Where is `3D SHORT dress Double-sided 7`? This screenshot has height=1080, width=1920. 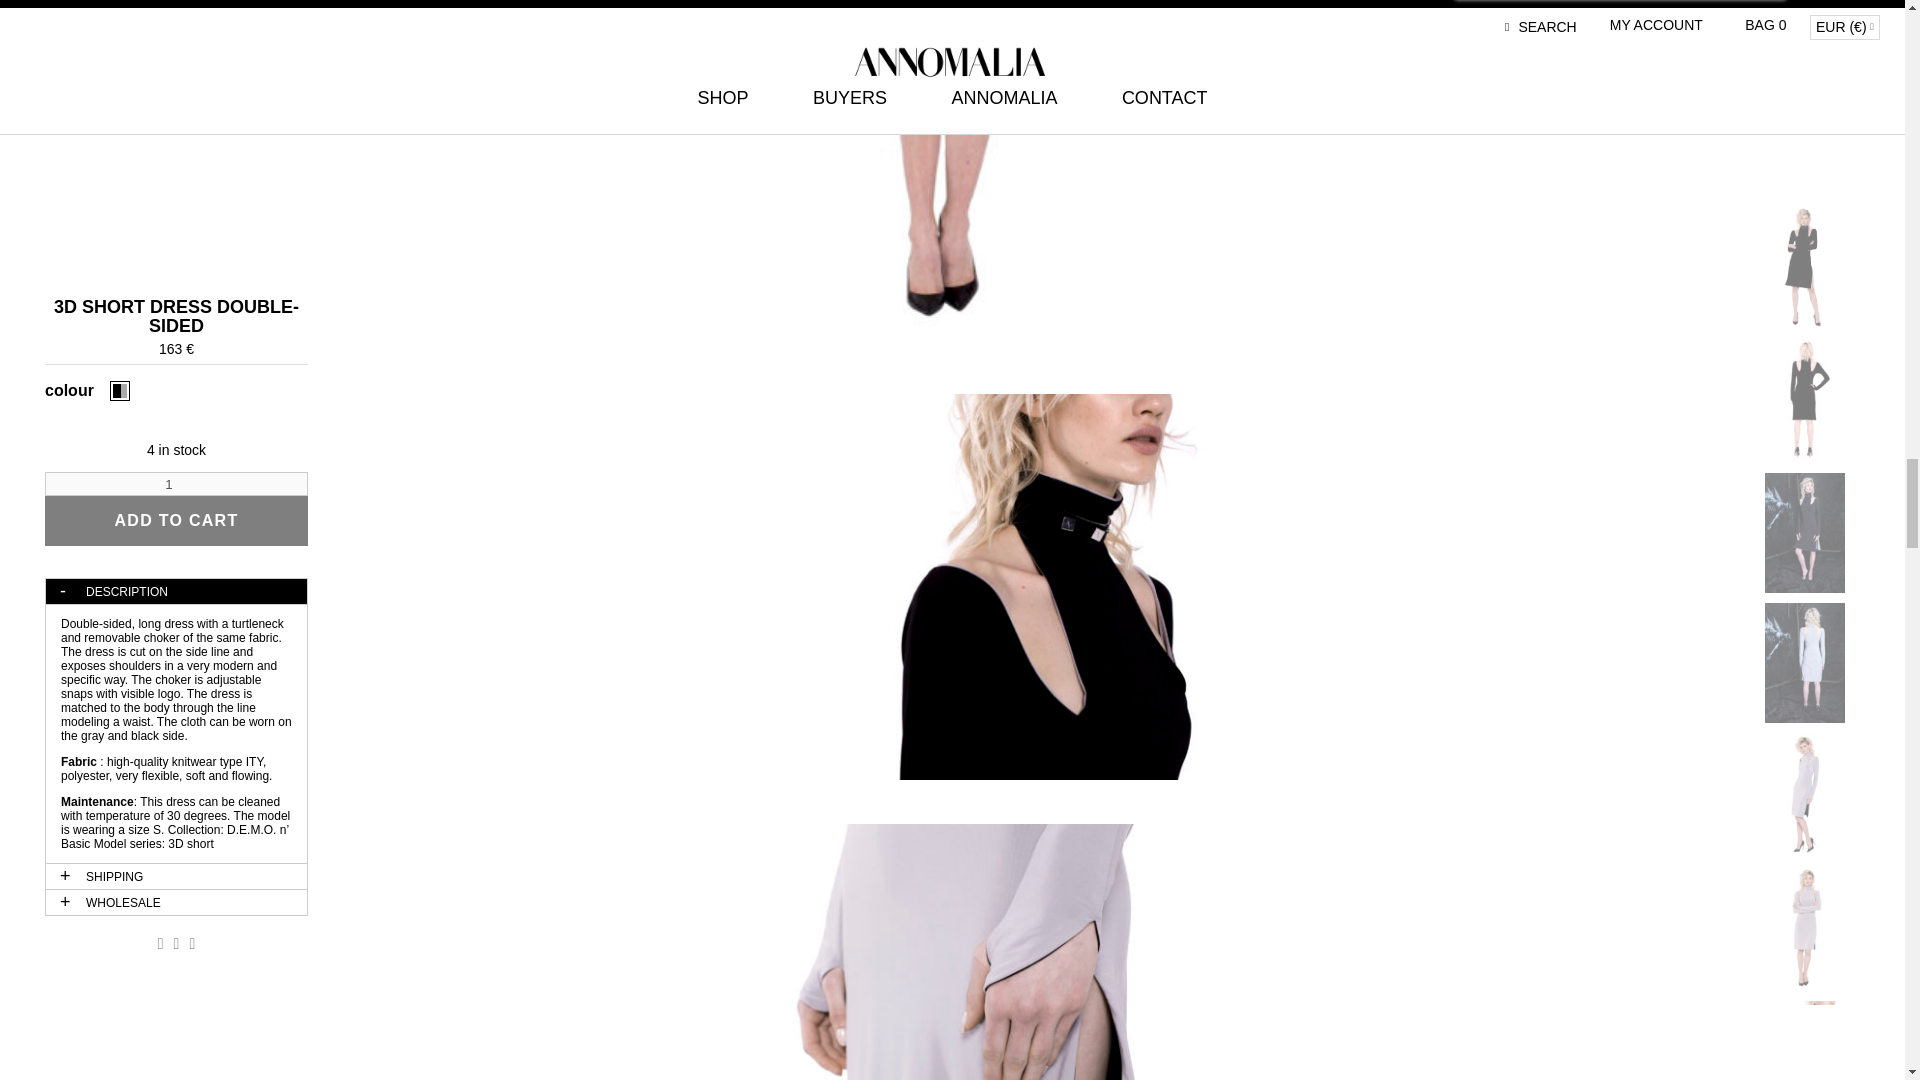 3D SHORT dress Double-sided 7 is located at coordinates (952, 587).